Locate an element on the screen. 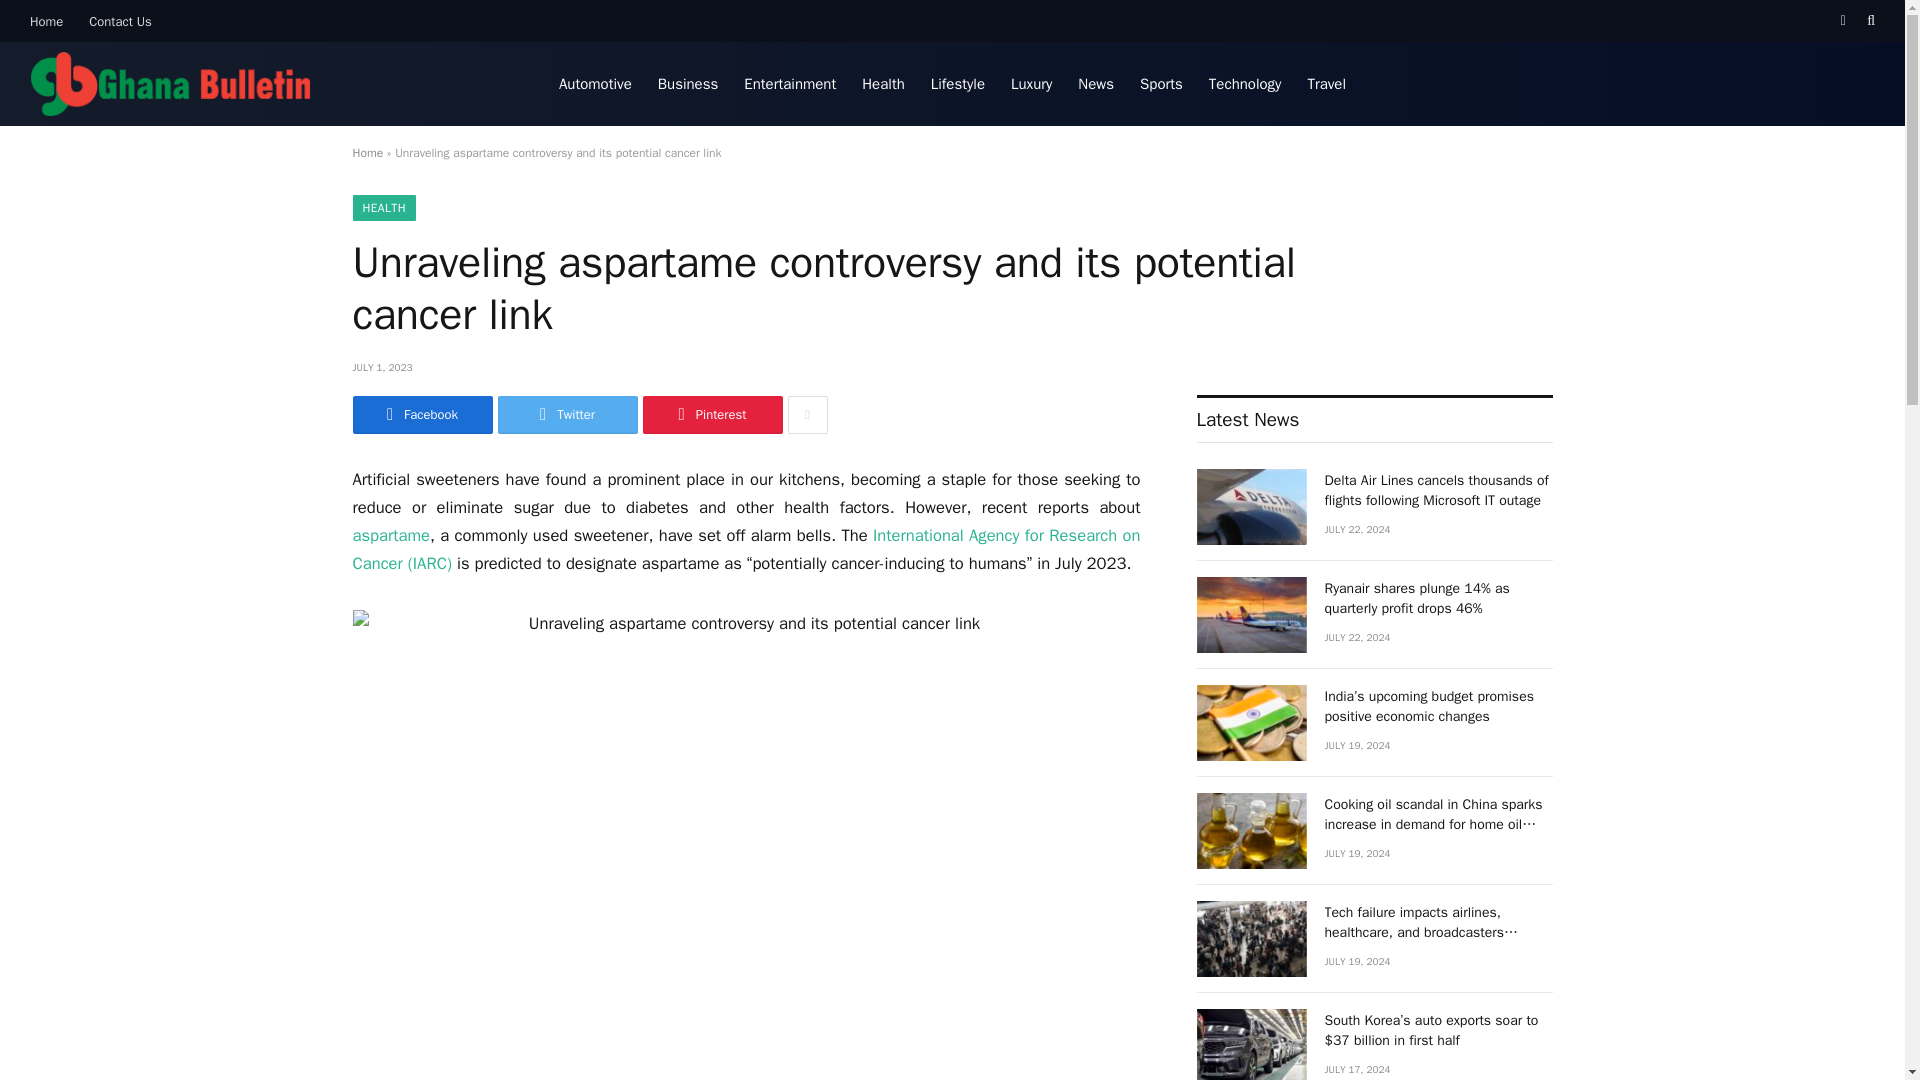  Pinterest is located at coordinates (711, 415).